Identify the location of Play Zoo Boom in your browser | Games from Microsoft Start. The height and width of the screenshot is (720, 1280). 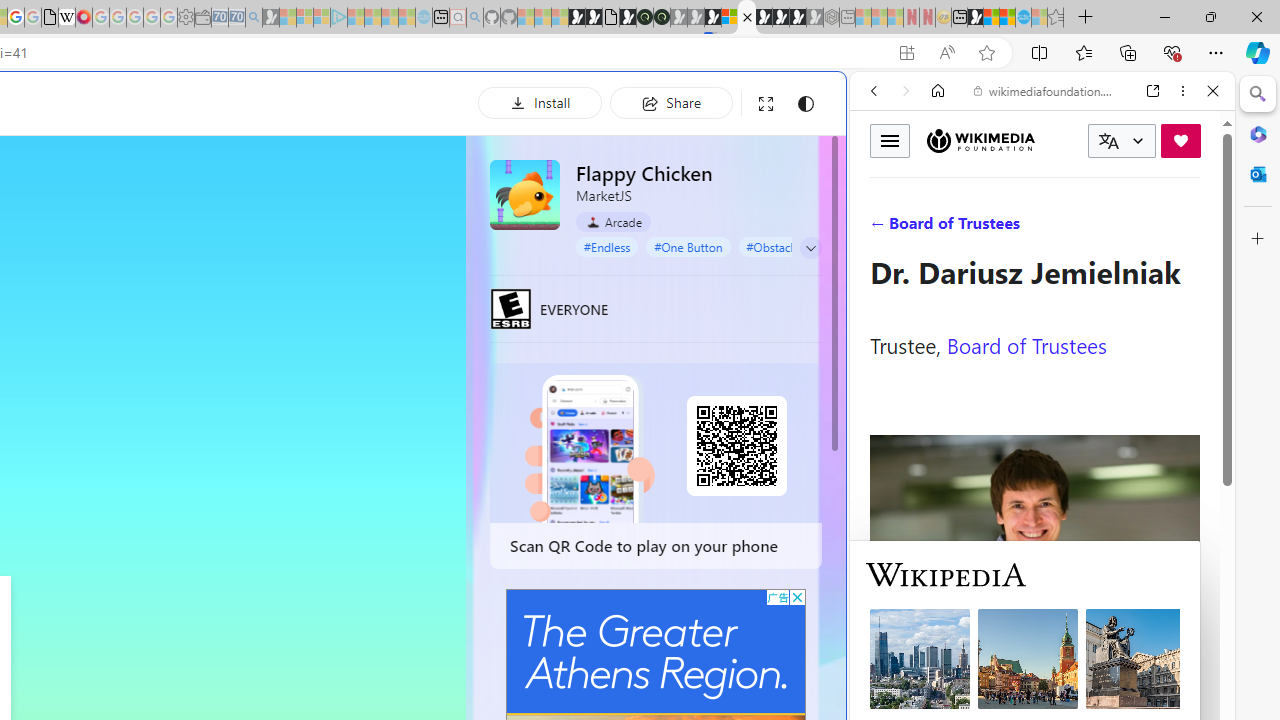
(594, 18).